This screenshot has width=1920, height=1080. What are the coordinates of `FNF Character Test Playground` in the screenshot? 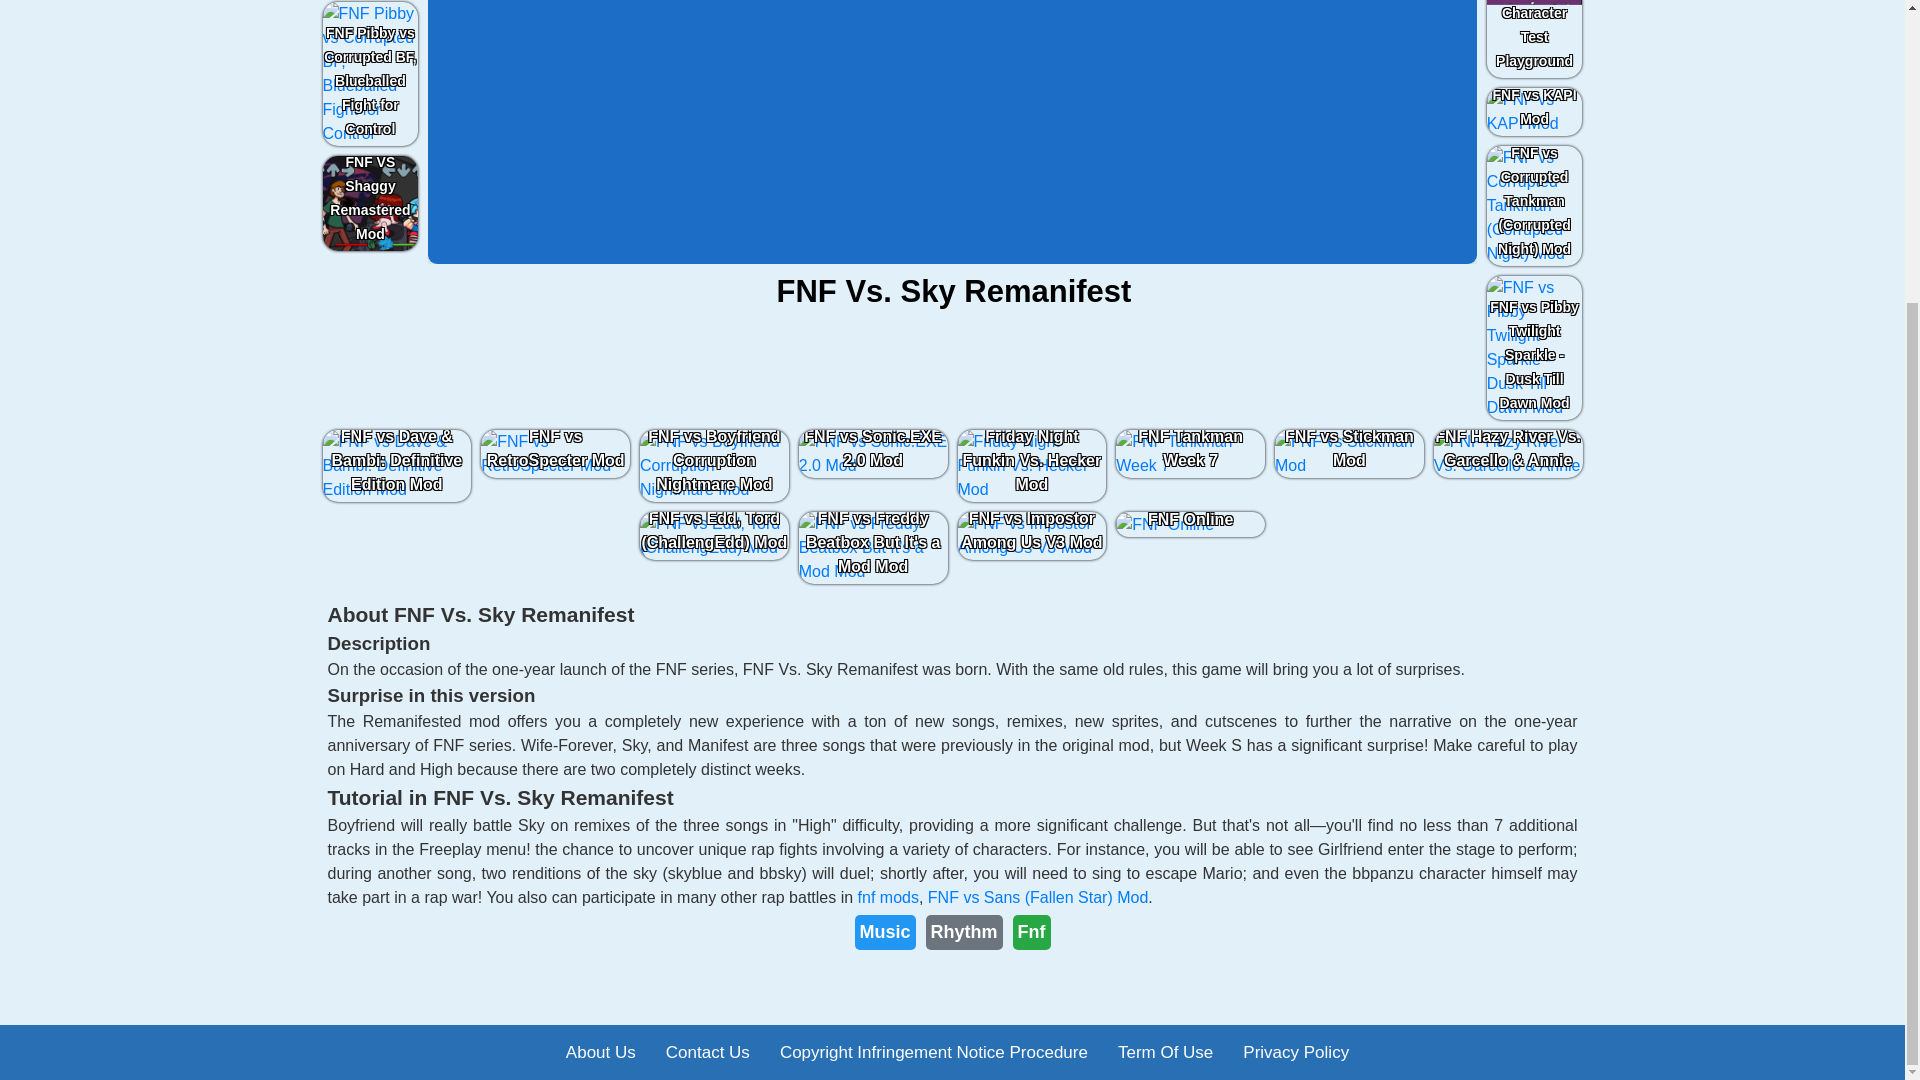 It's located at (1534, 38).